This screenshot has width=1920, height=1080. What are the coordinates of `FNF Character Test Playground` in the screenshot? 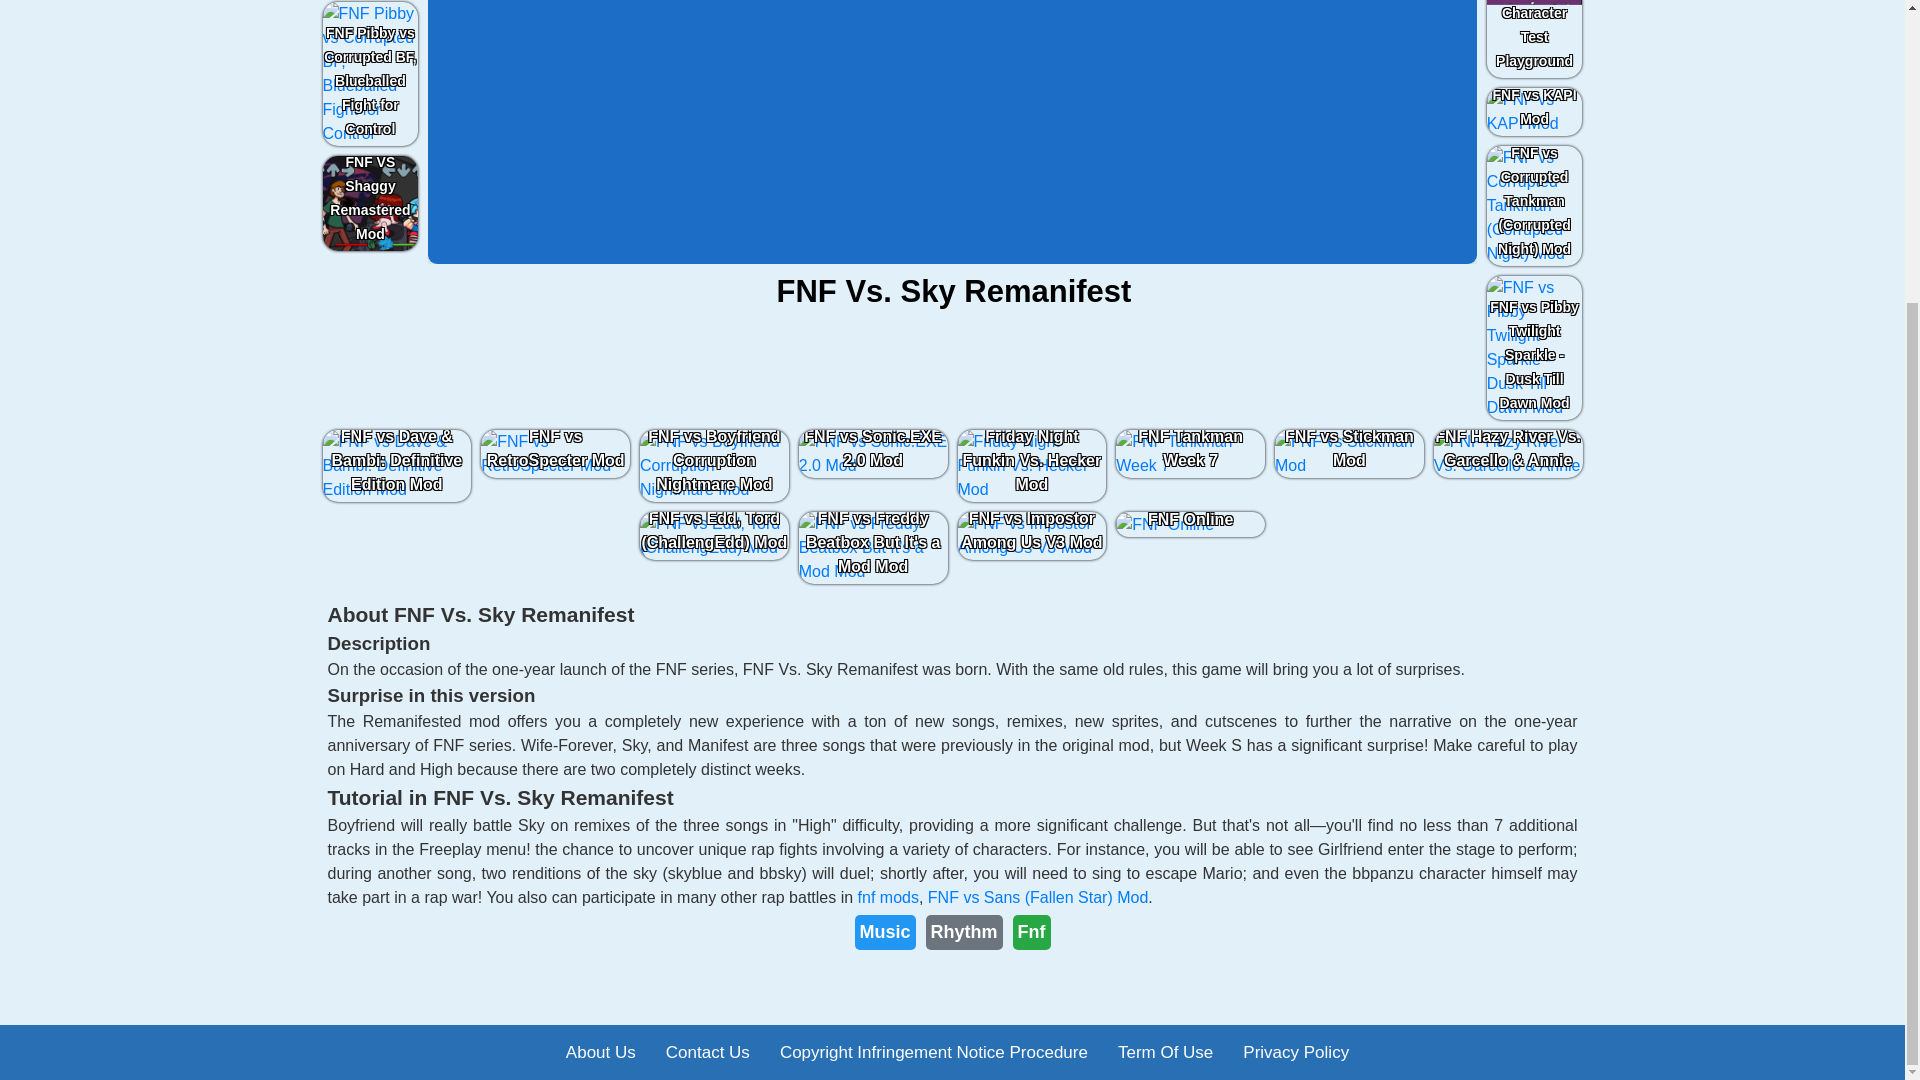 It's located at (1534, 38).